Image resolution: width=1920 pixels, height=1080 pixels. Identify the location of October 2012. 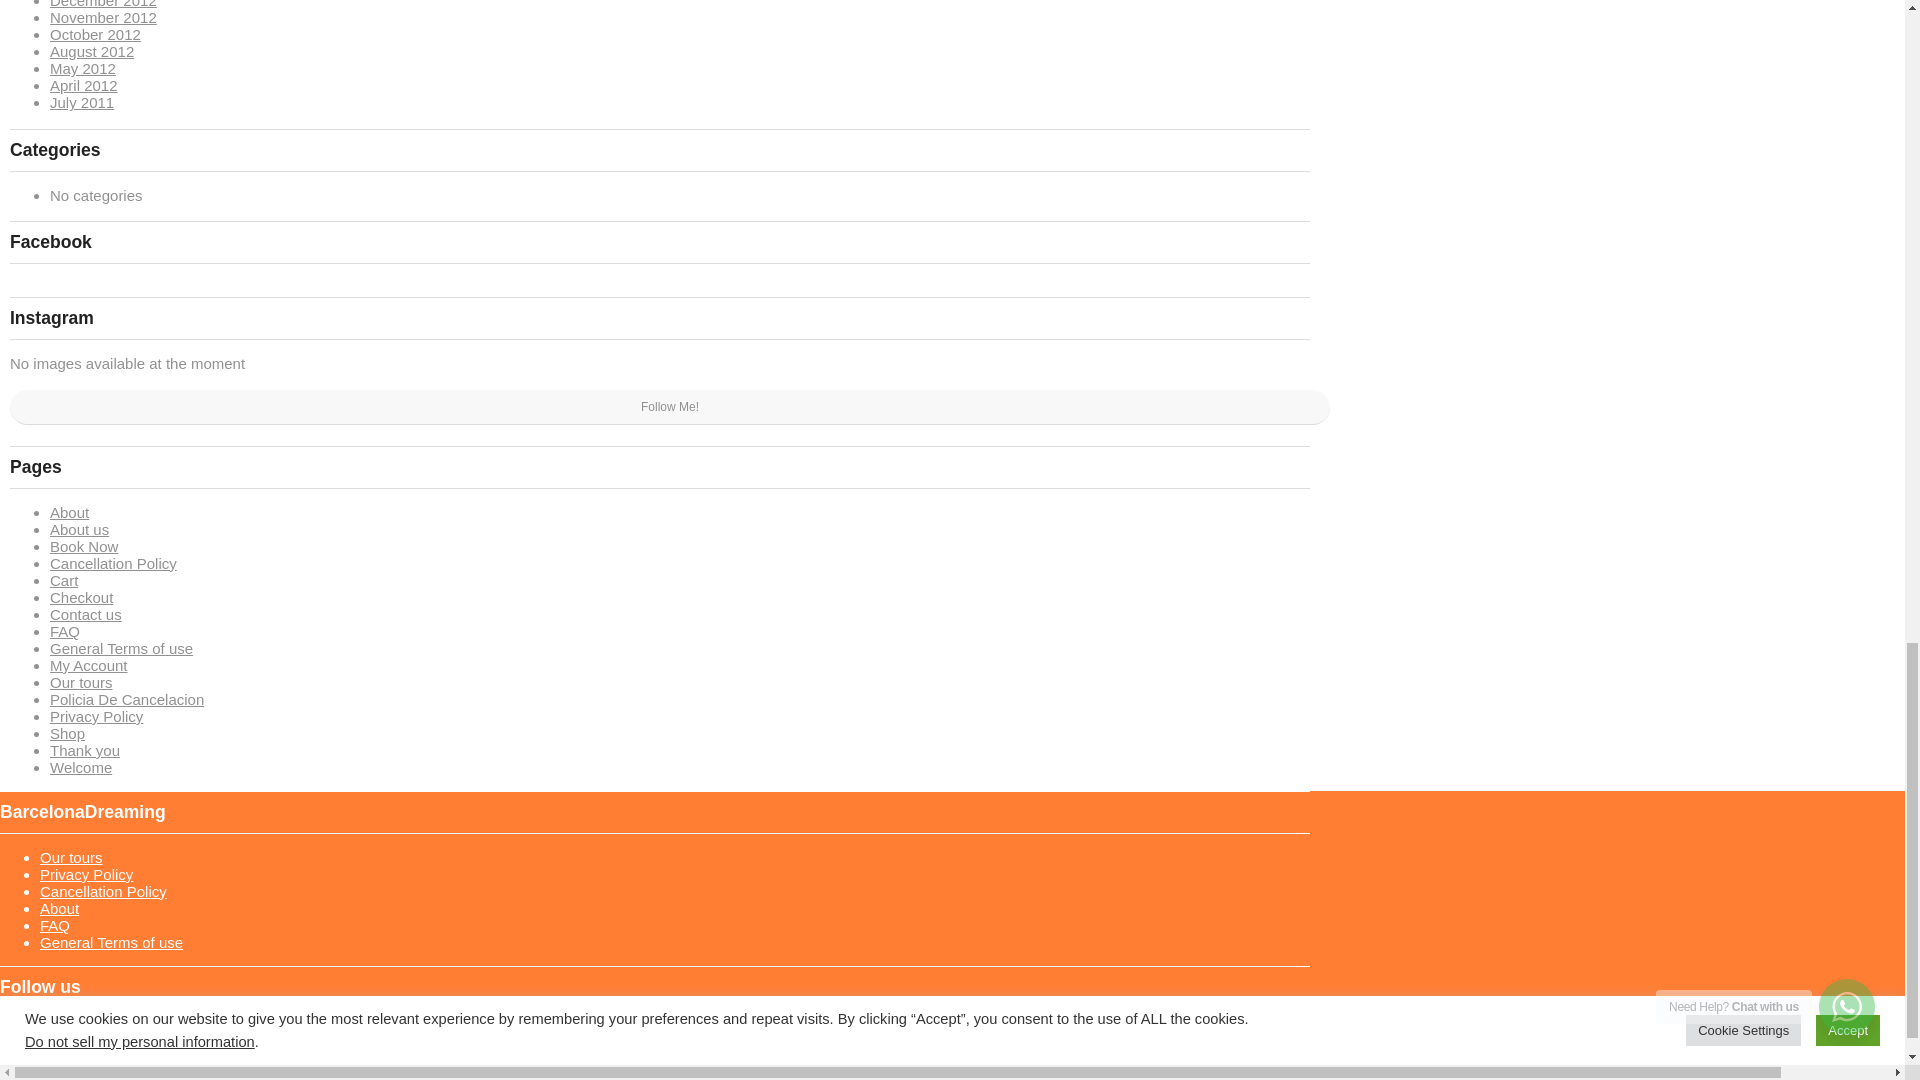
(94, 34).